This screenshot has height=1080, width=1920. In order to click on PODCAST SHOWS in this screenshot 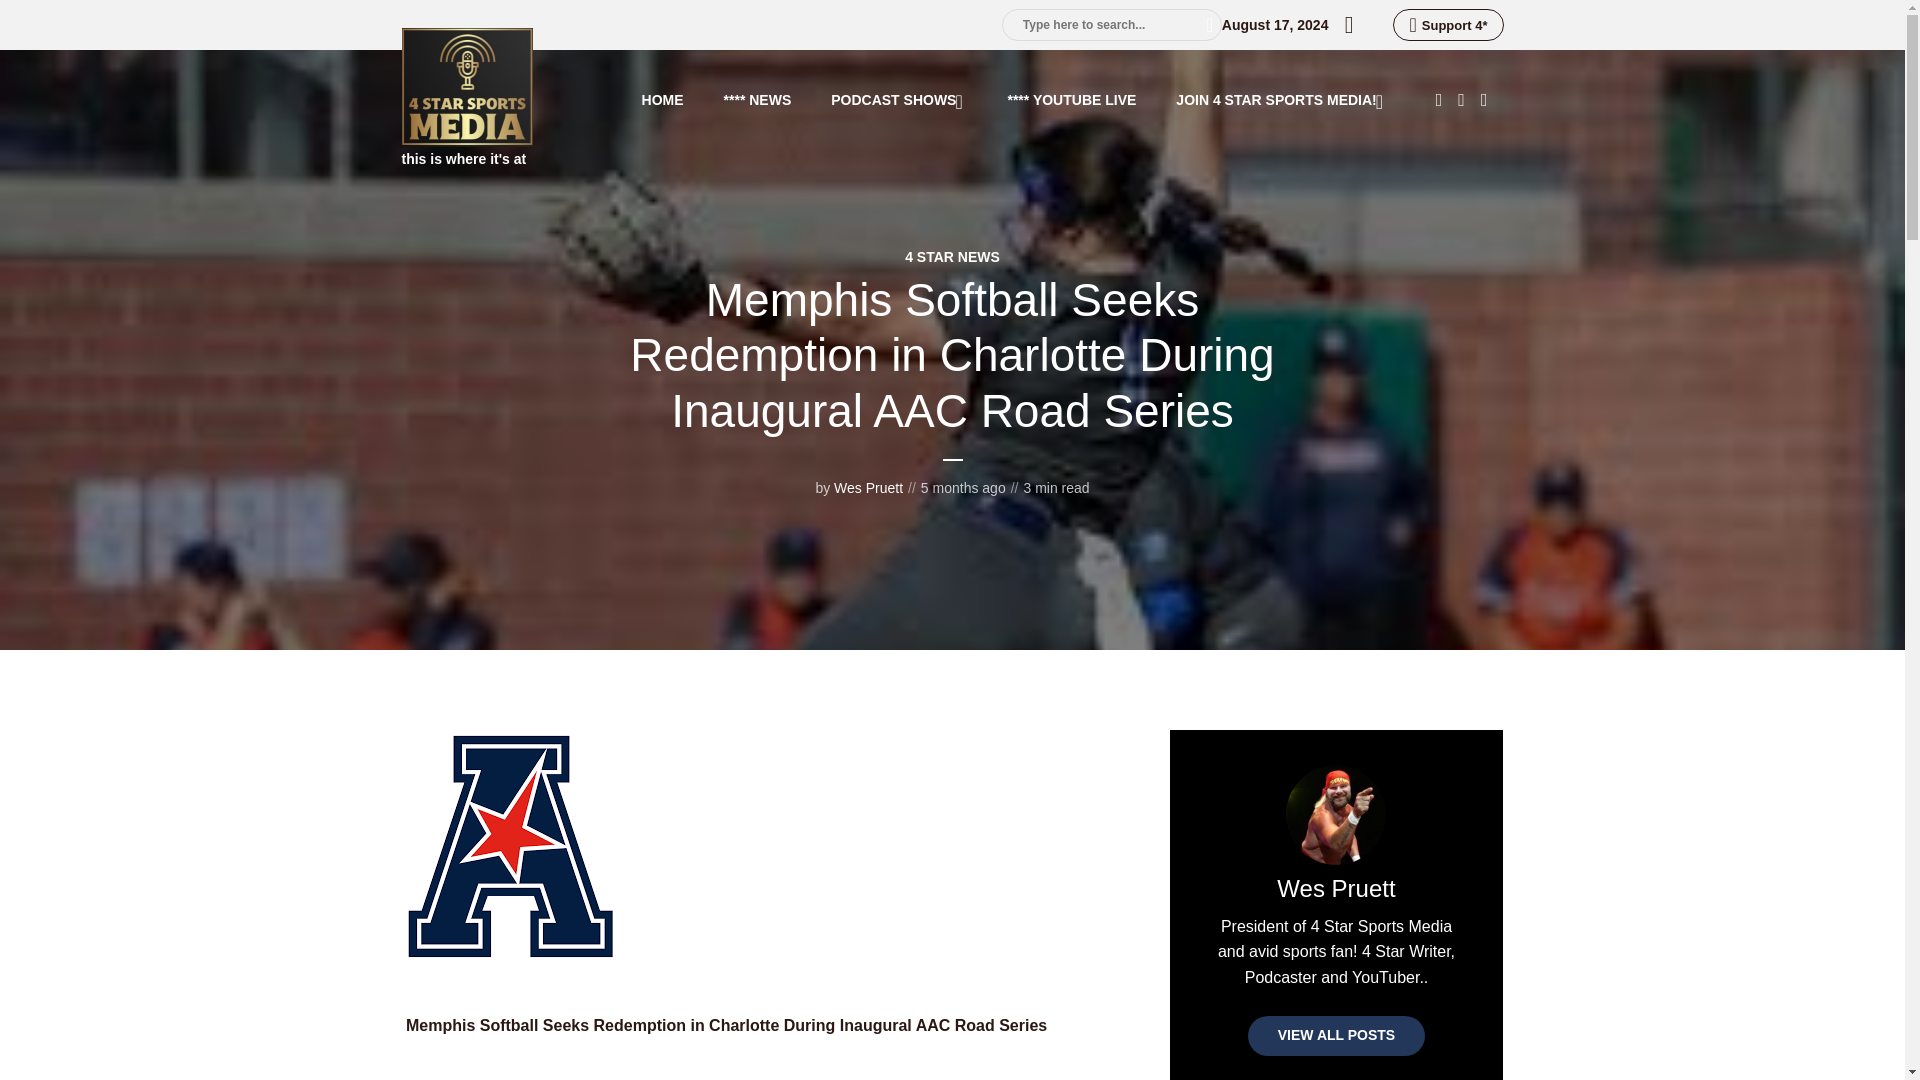, I will do `click(899, 100)`.